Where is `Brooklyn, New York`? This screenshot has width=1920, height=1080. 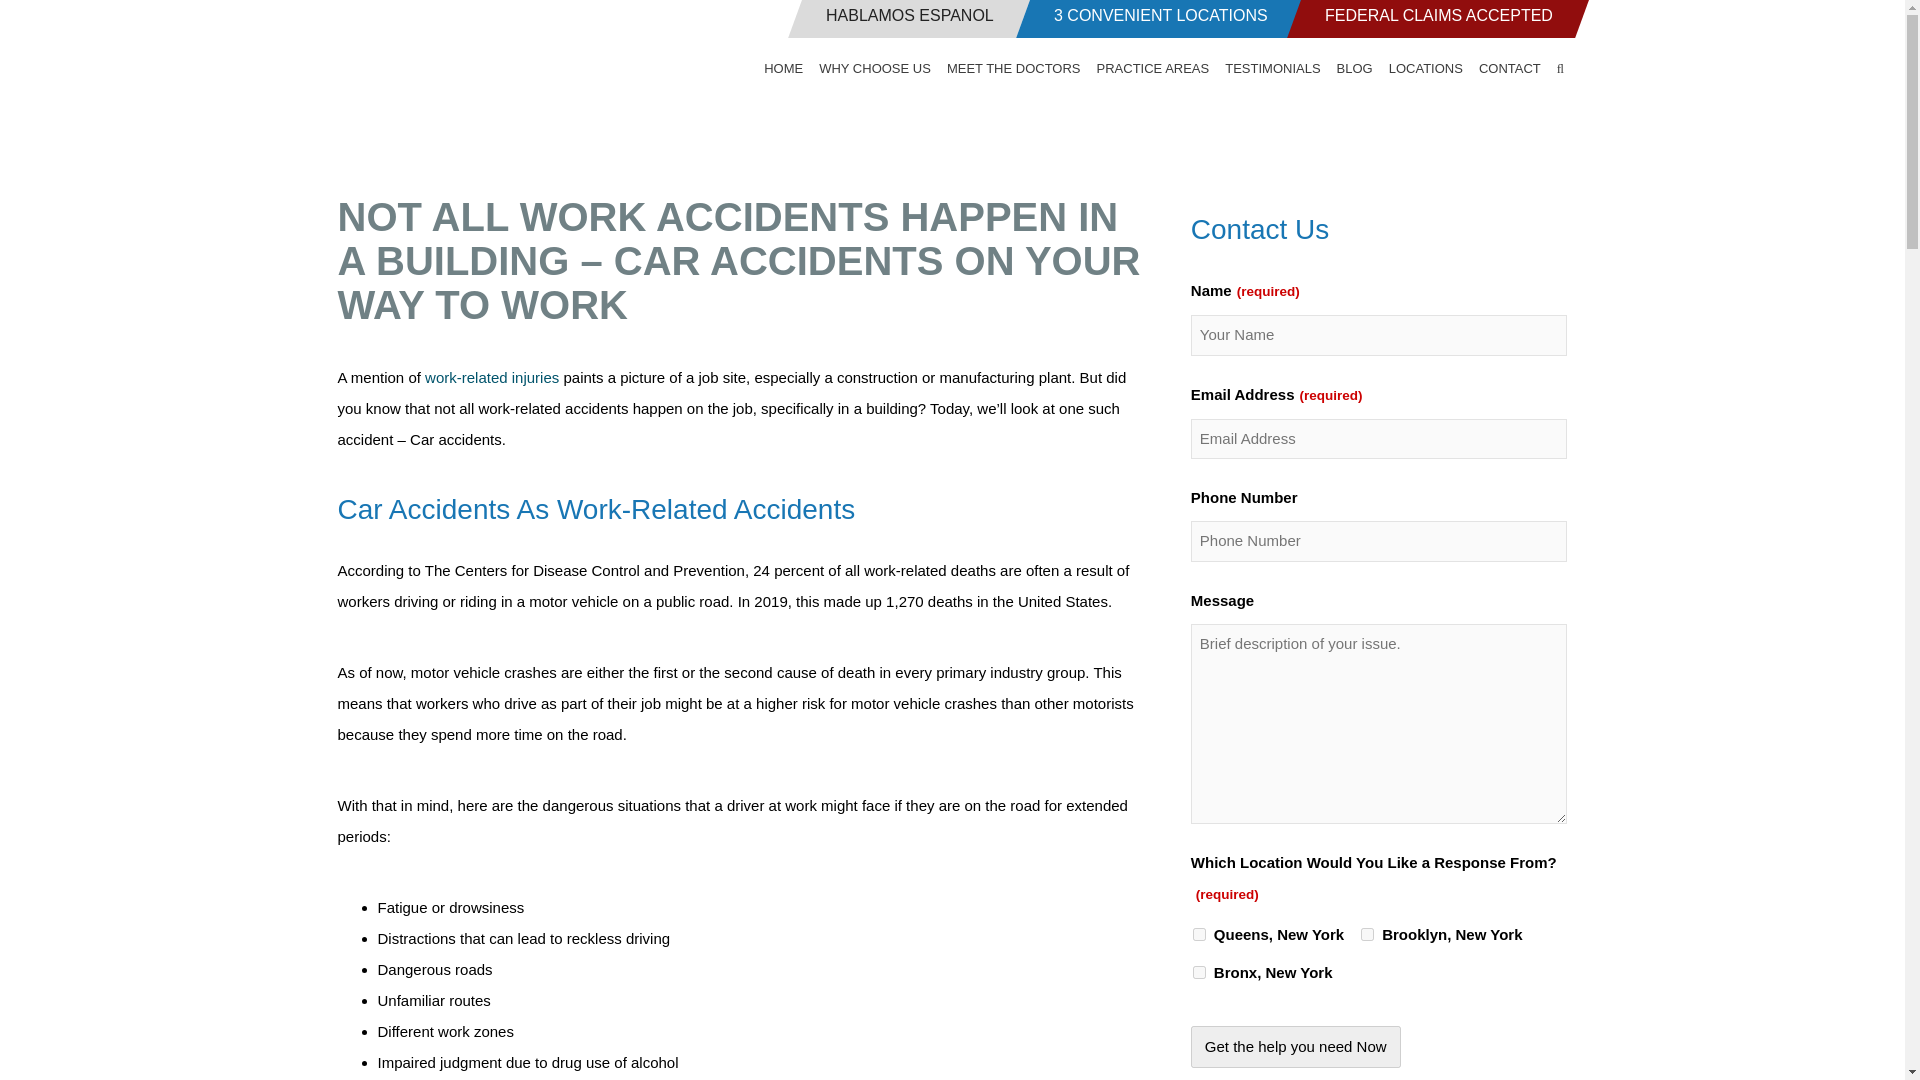 Brooklyn, New York is located at coordinates (1368, 934).